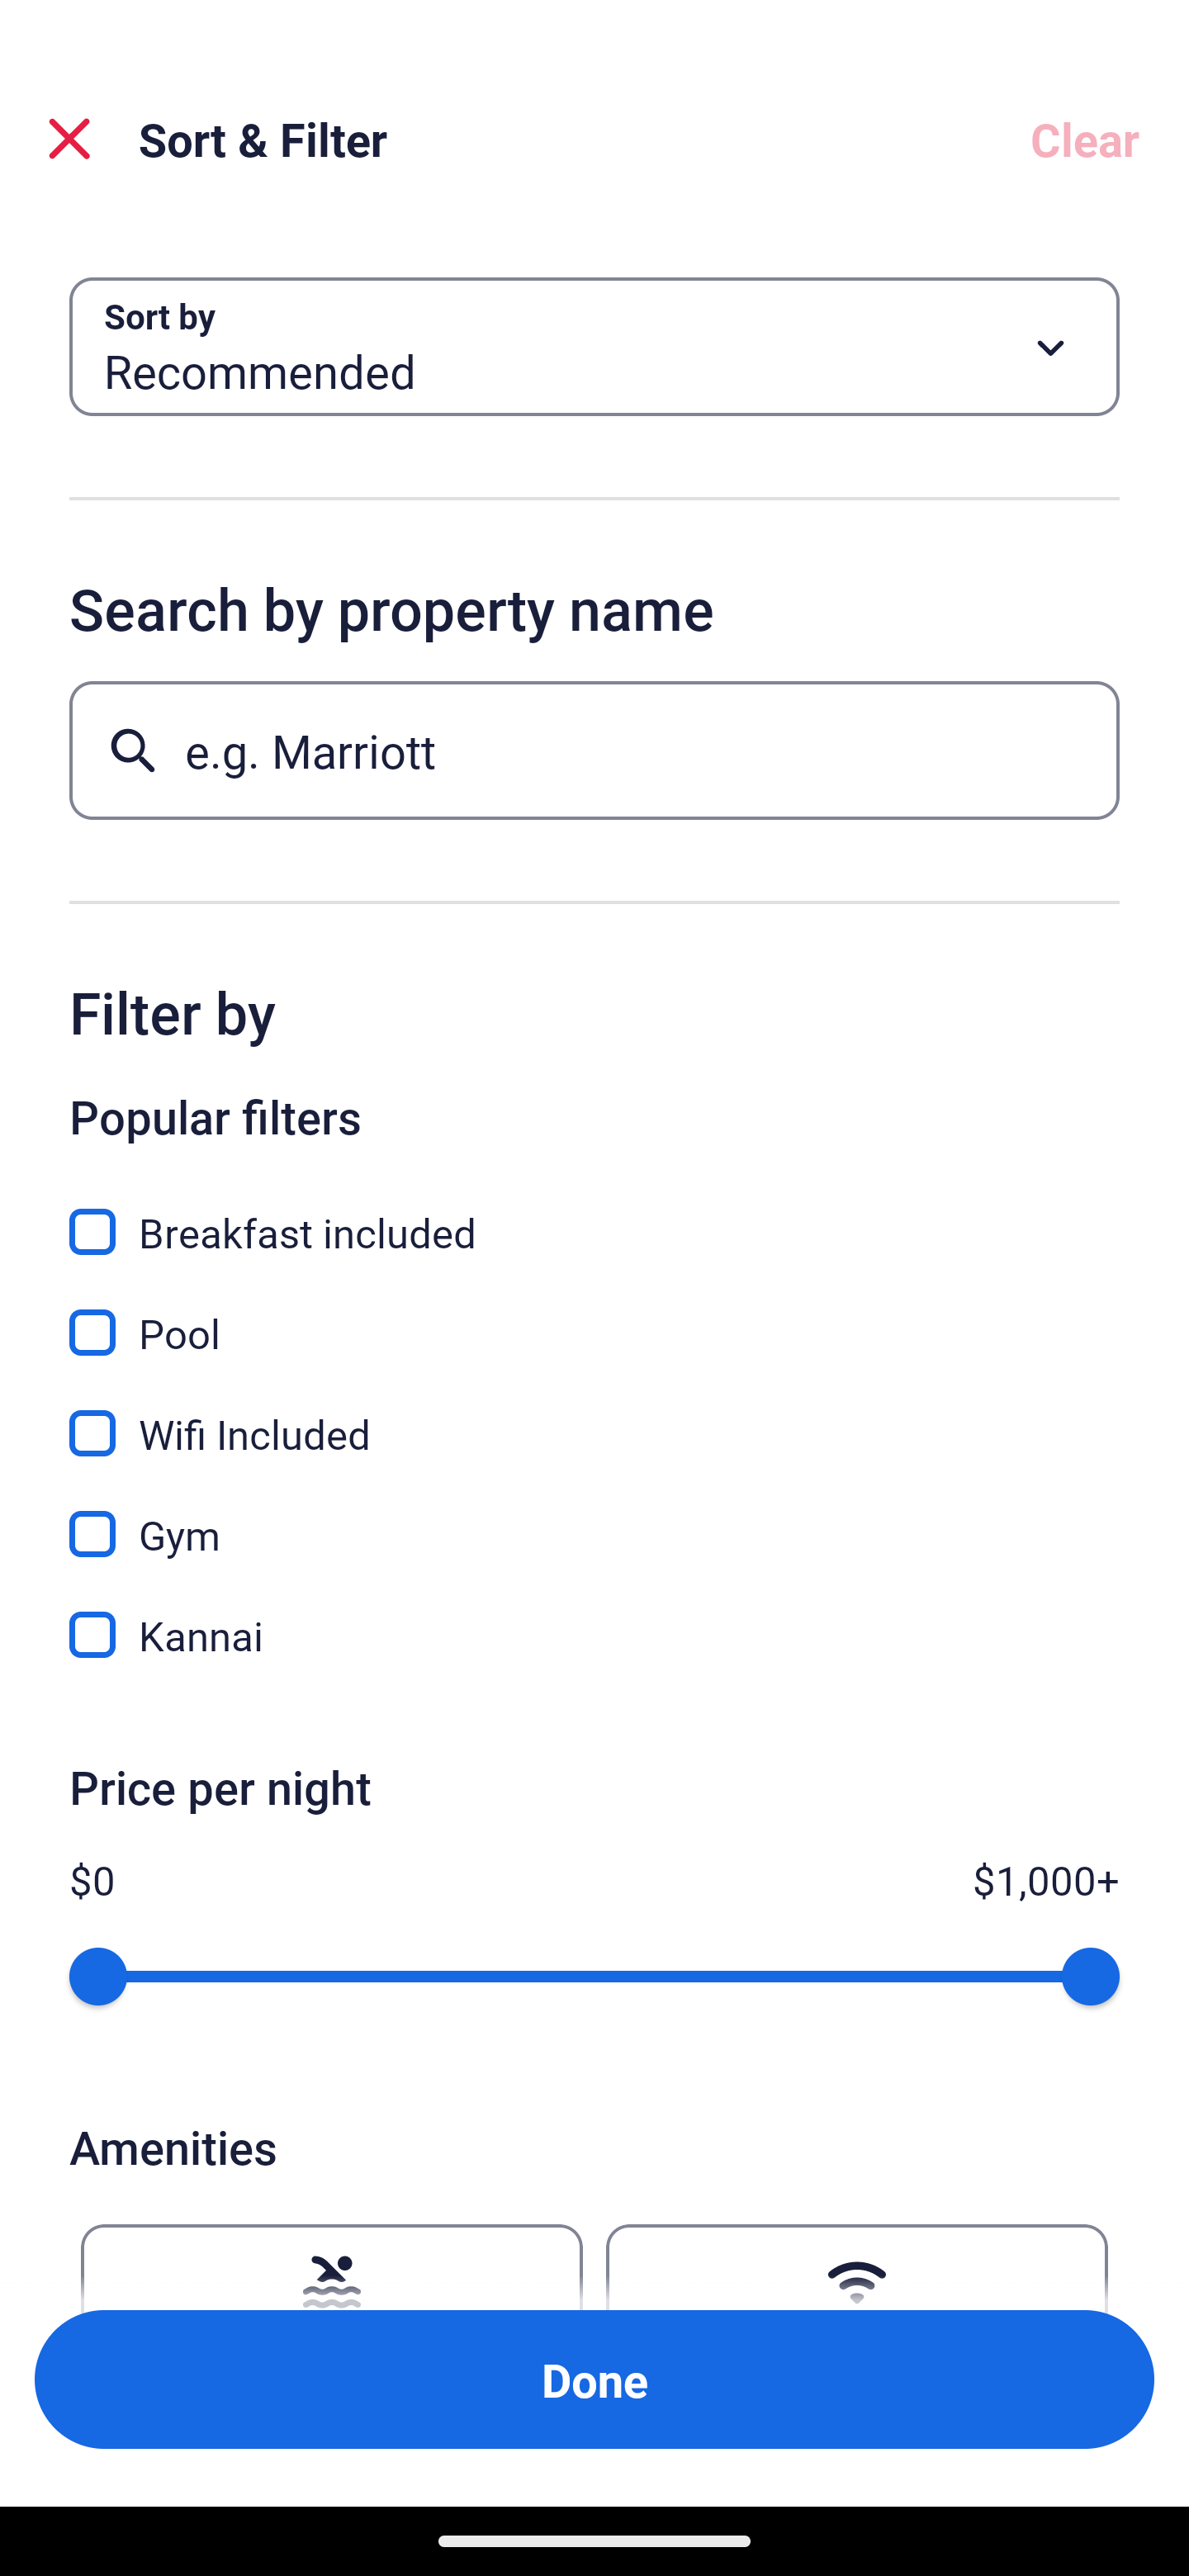 This screenshot has height=2576, width=1189. What do you see at coordinates (1085, 139) in the screenshot?
I see `Clear` at bounding box center [1085, 139].